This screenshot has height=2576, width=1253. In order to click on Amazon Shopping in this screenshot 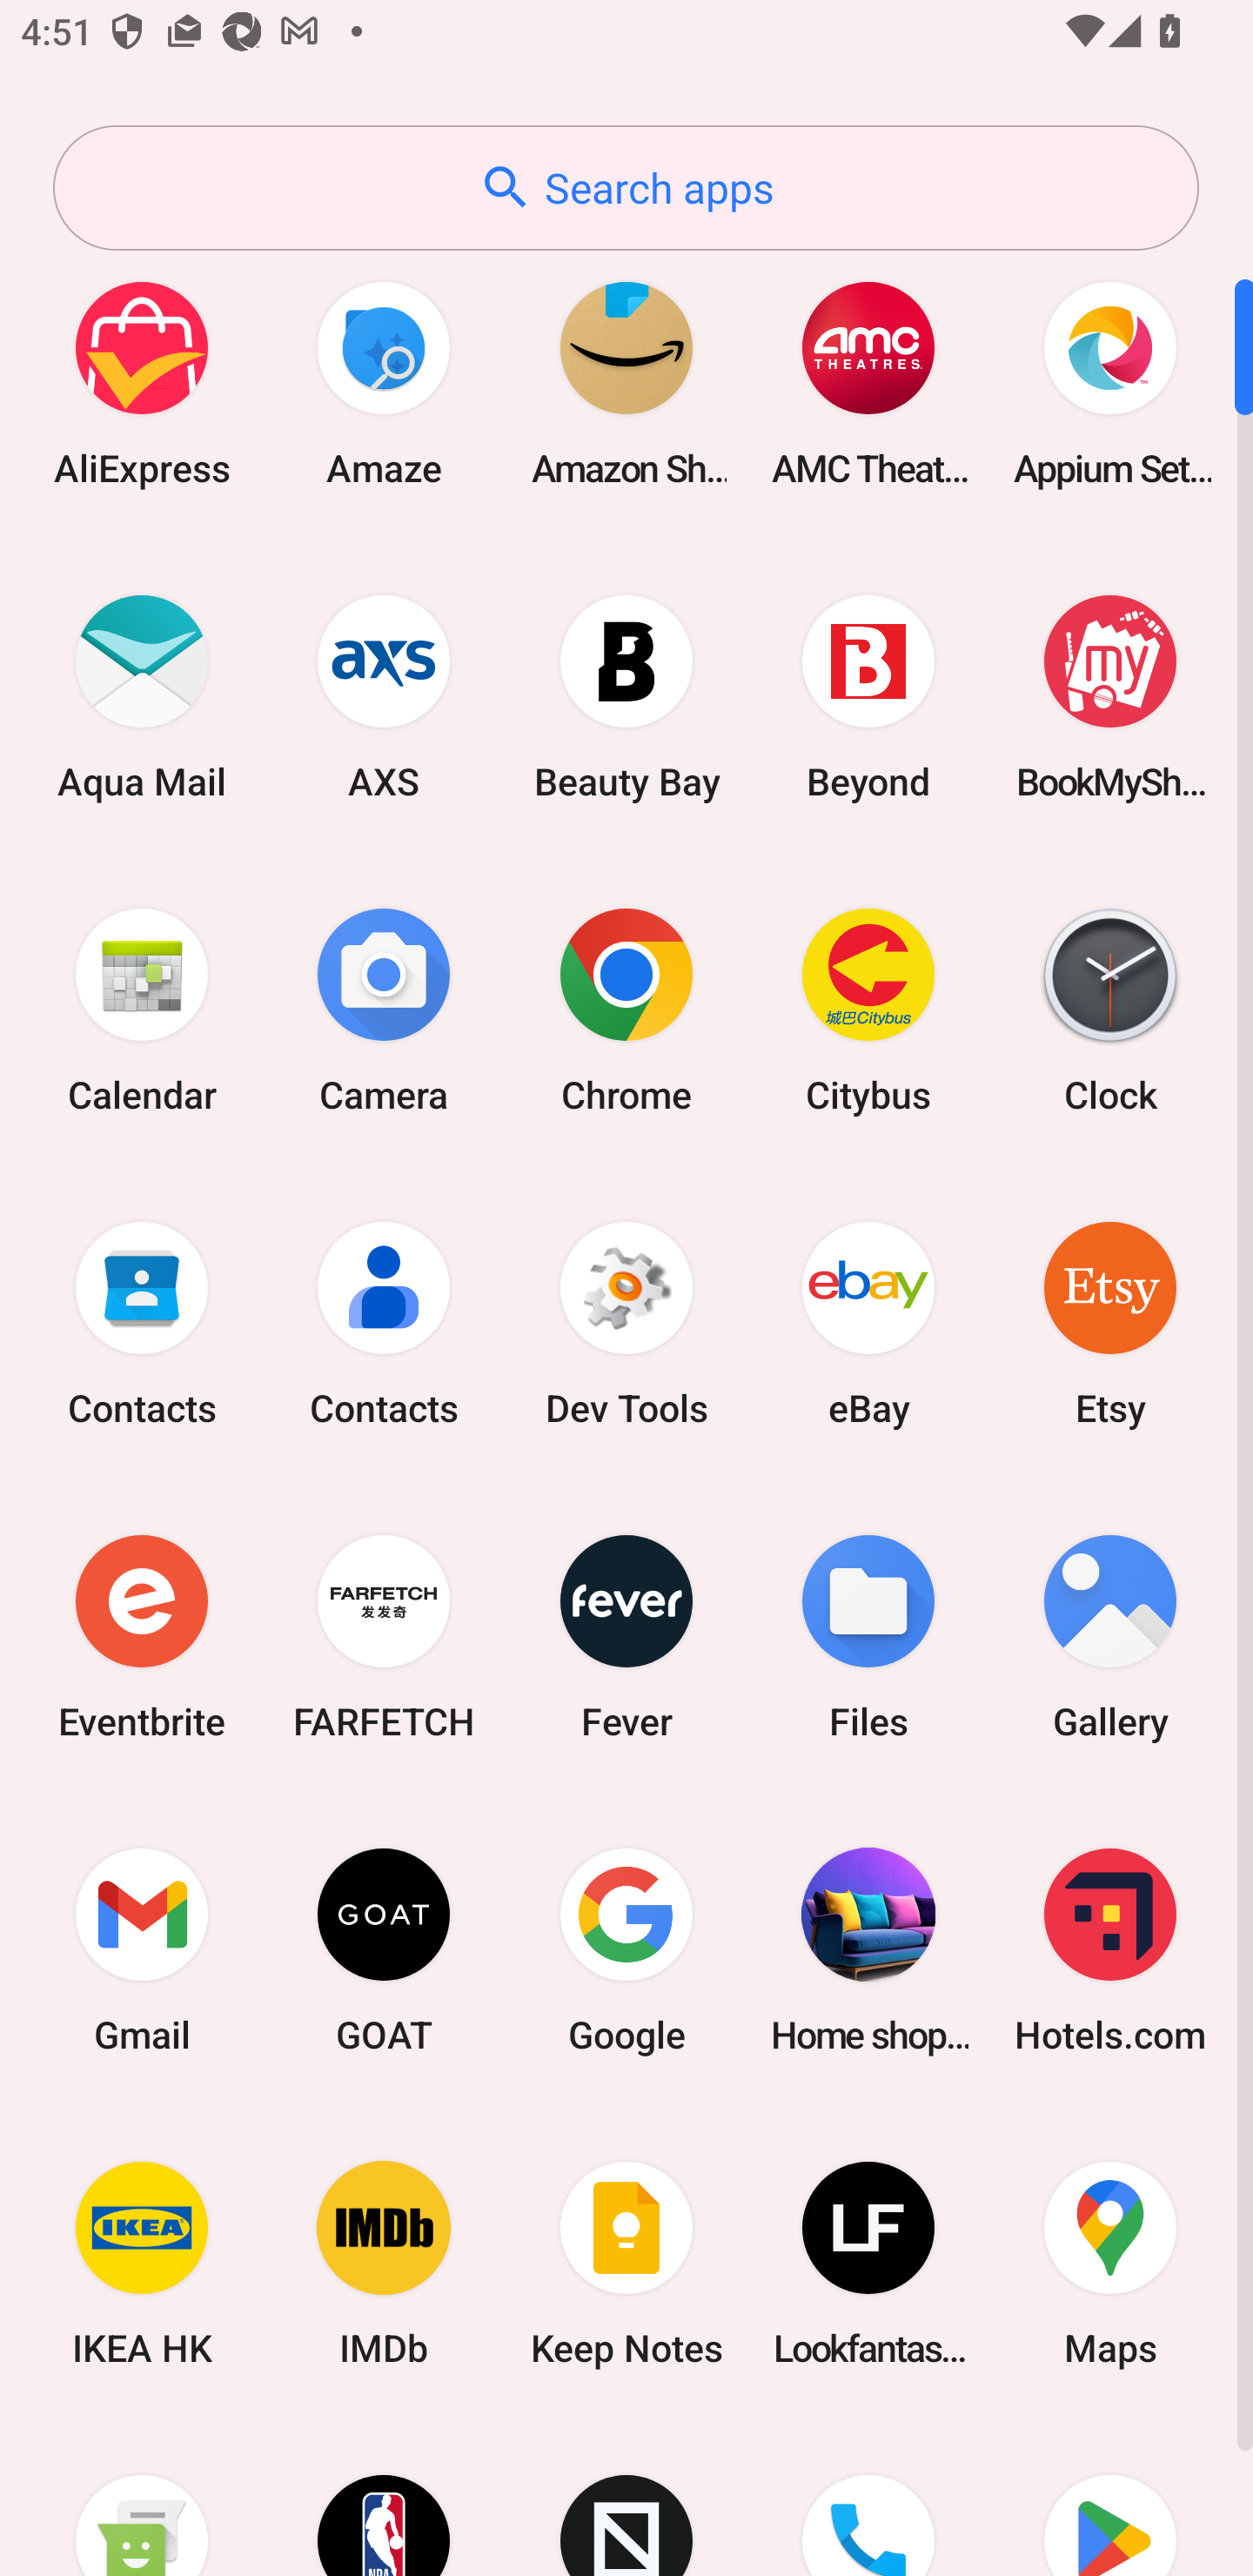, I will do `click(626, 383)`.